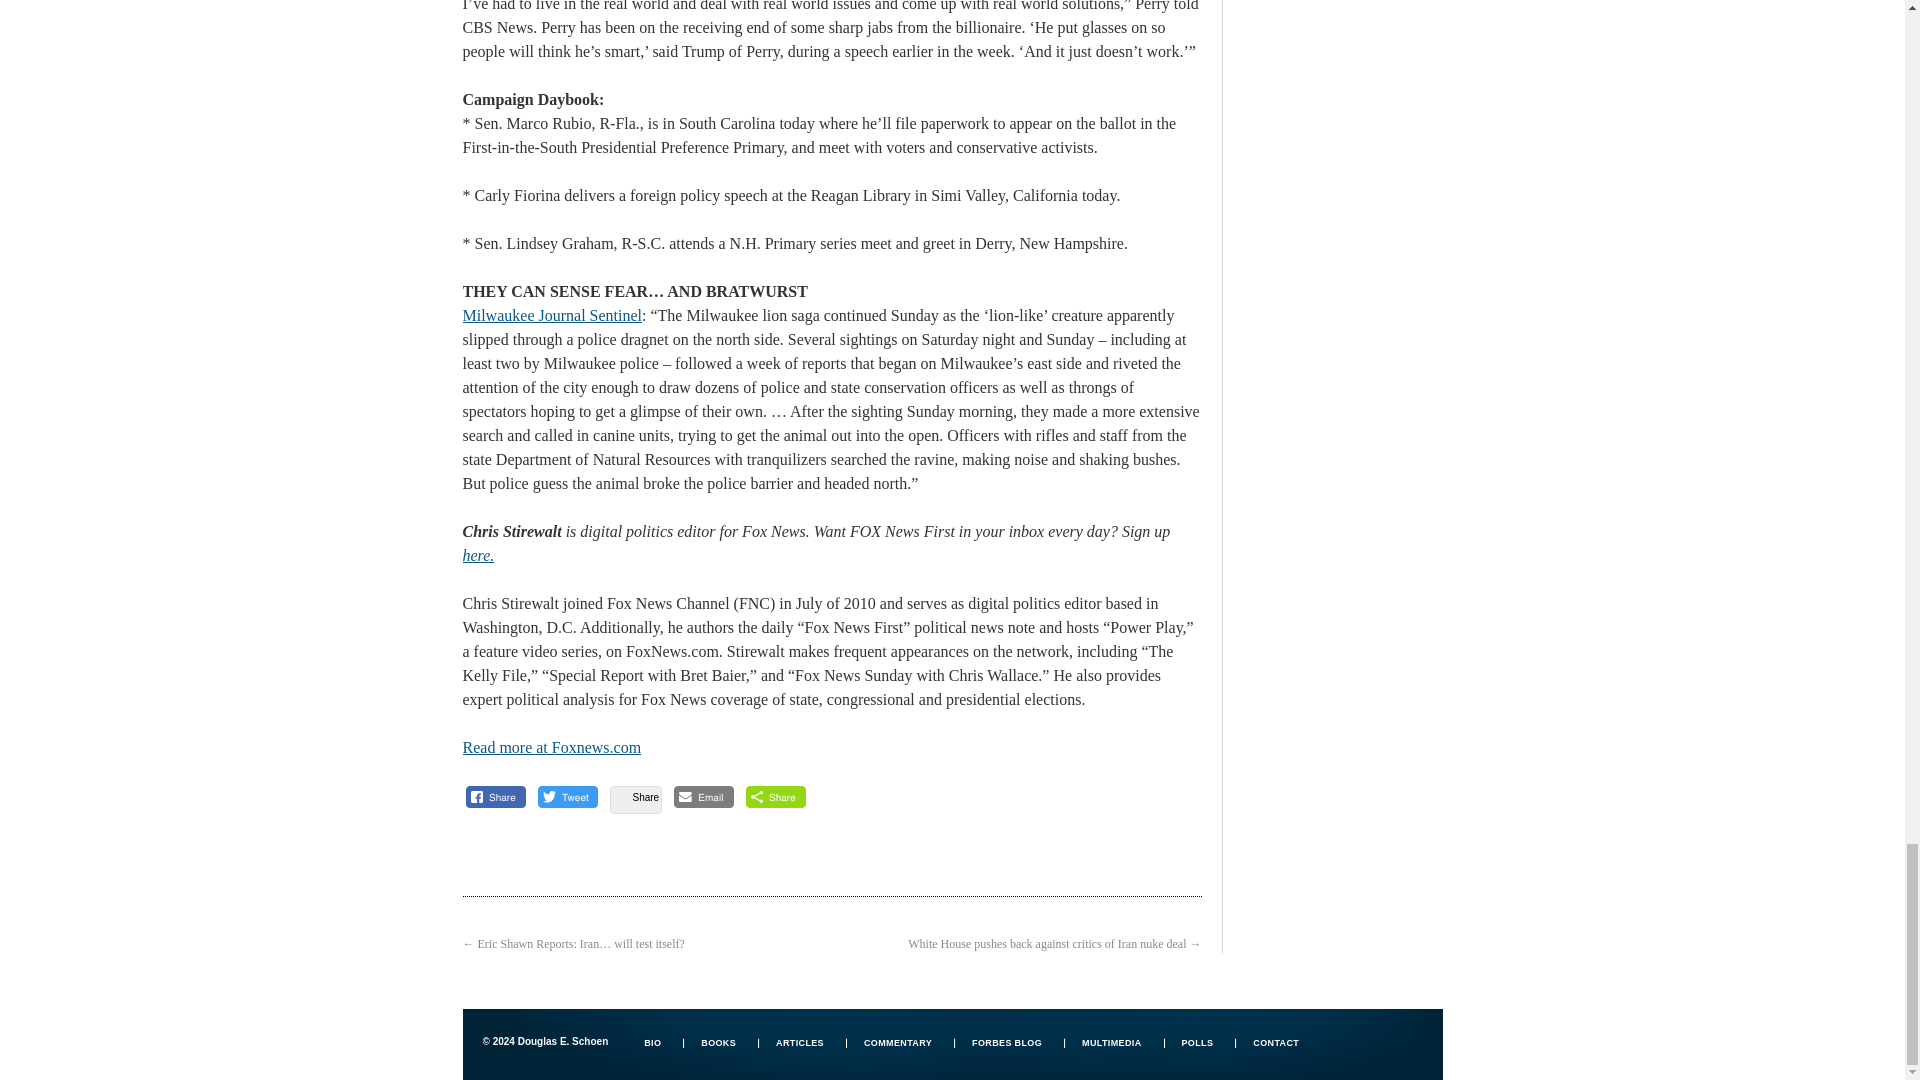  I want to click on As voters cool, Hillary tries global warming gambit, so click(552, 747).